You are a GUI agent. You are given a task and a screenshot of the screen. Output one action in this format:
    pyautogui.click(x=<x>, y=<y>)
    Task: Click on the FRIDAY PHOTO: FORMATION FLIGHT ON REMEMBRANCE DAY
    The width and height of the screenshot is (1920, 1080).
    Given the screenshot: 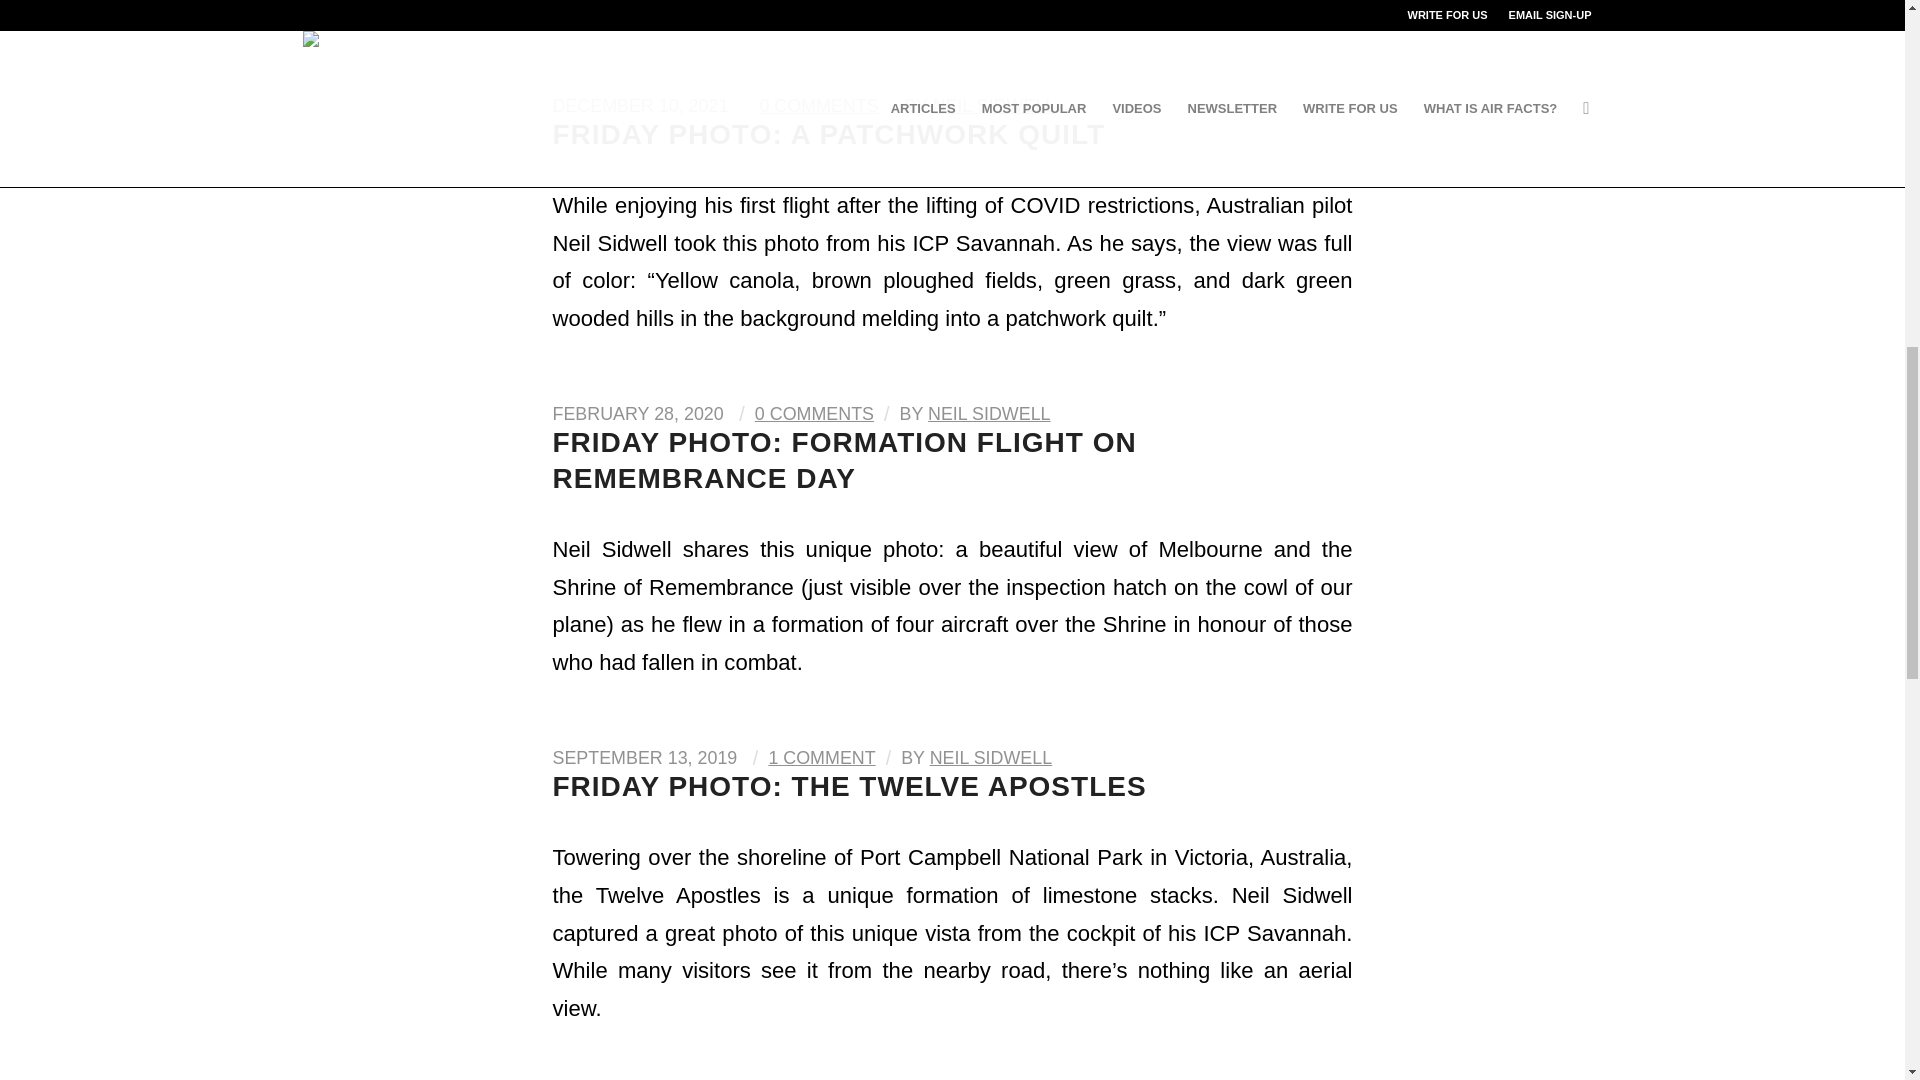 What is the action you would take?
    pyautogui.click(x=844, y=460)
    